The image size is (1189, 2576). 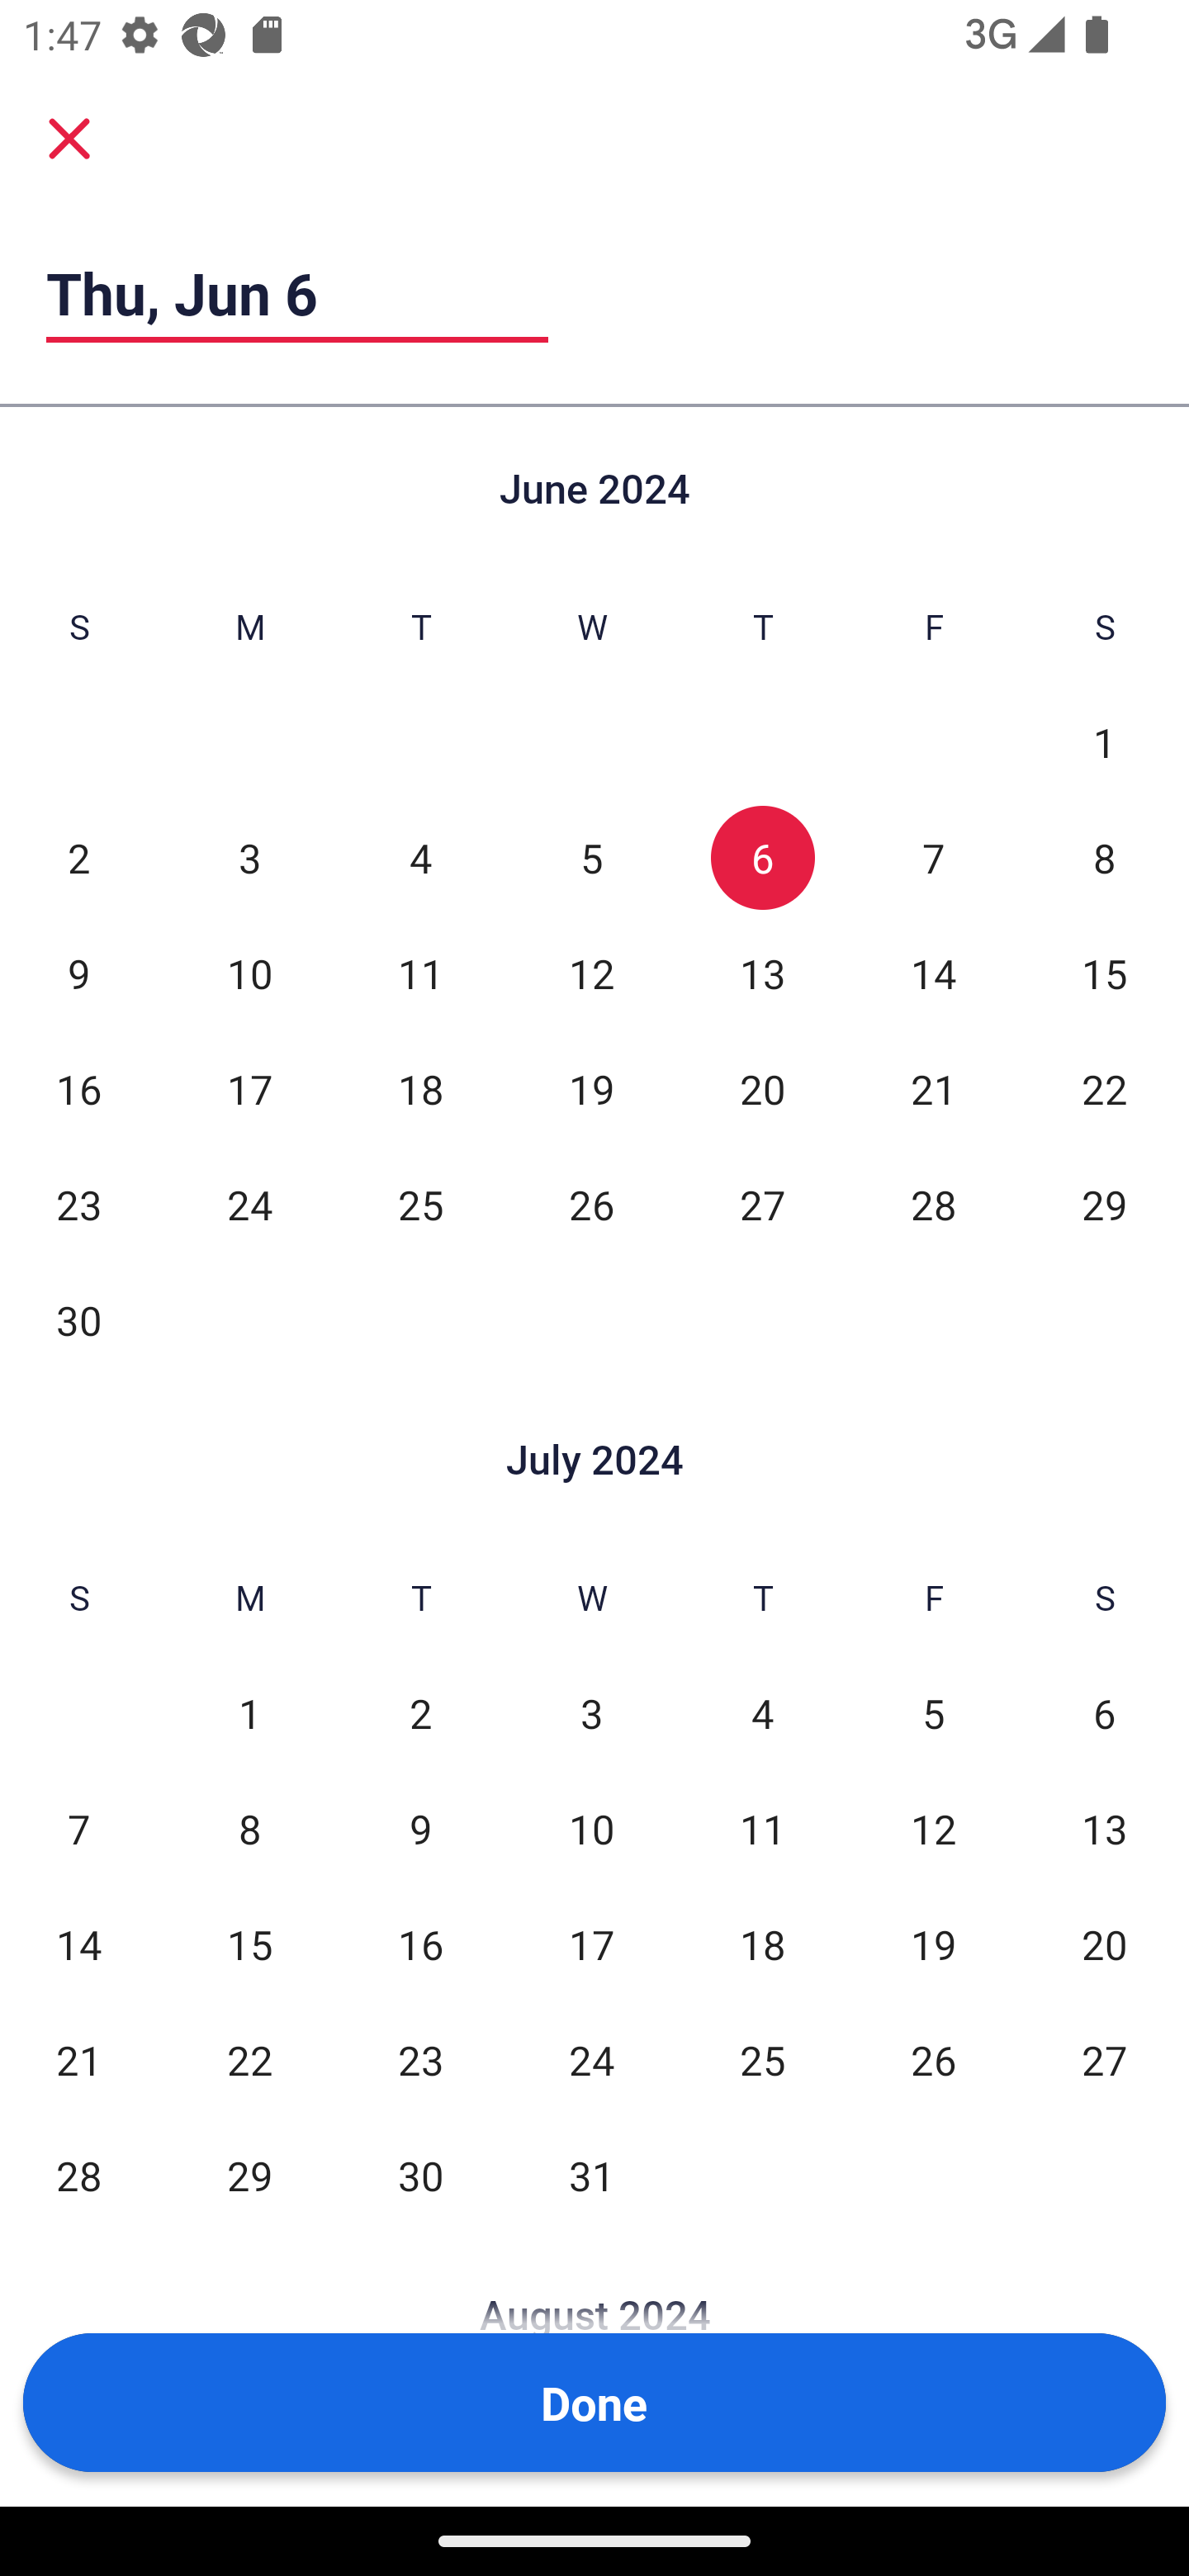 I want to click on 11 Thu, Jul 11, Not Selected, so click(x=762, y=1828).